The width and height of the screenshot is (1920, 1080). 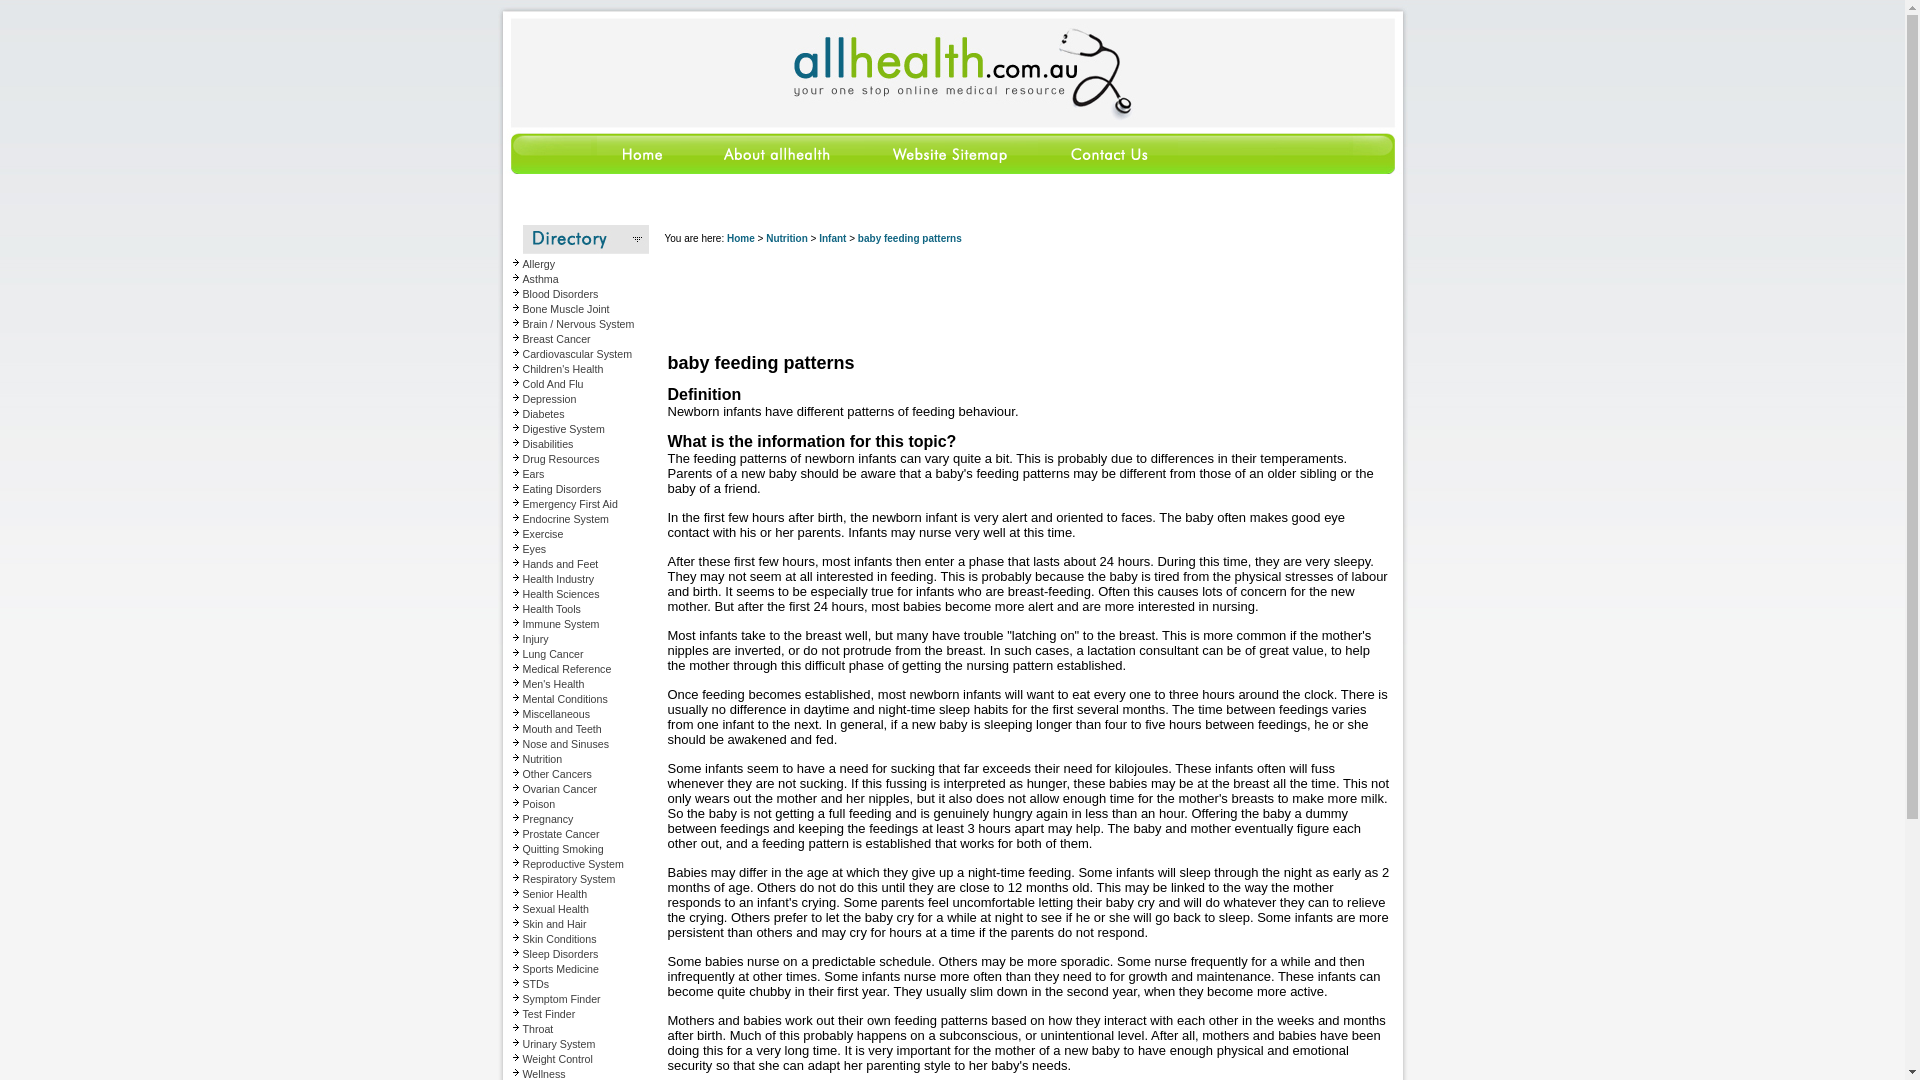 I want to click on Infant, so click(x=832, y=238).